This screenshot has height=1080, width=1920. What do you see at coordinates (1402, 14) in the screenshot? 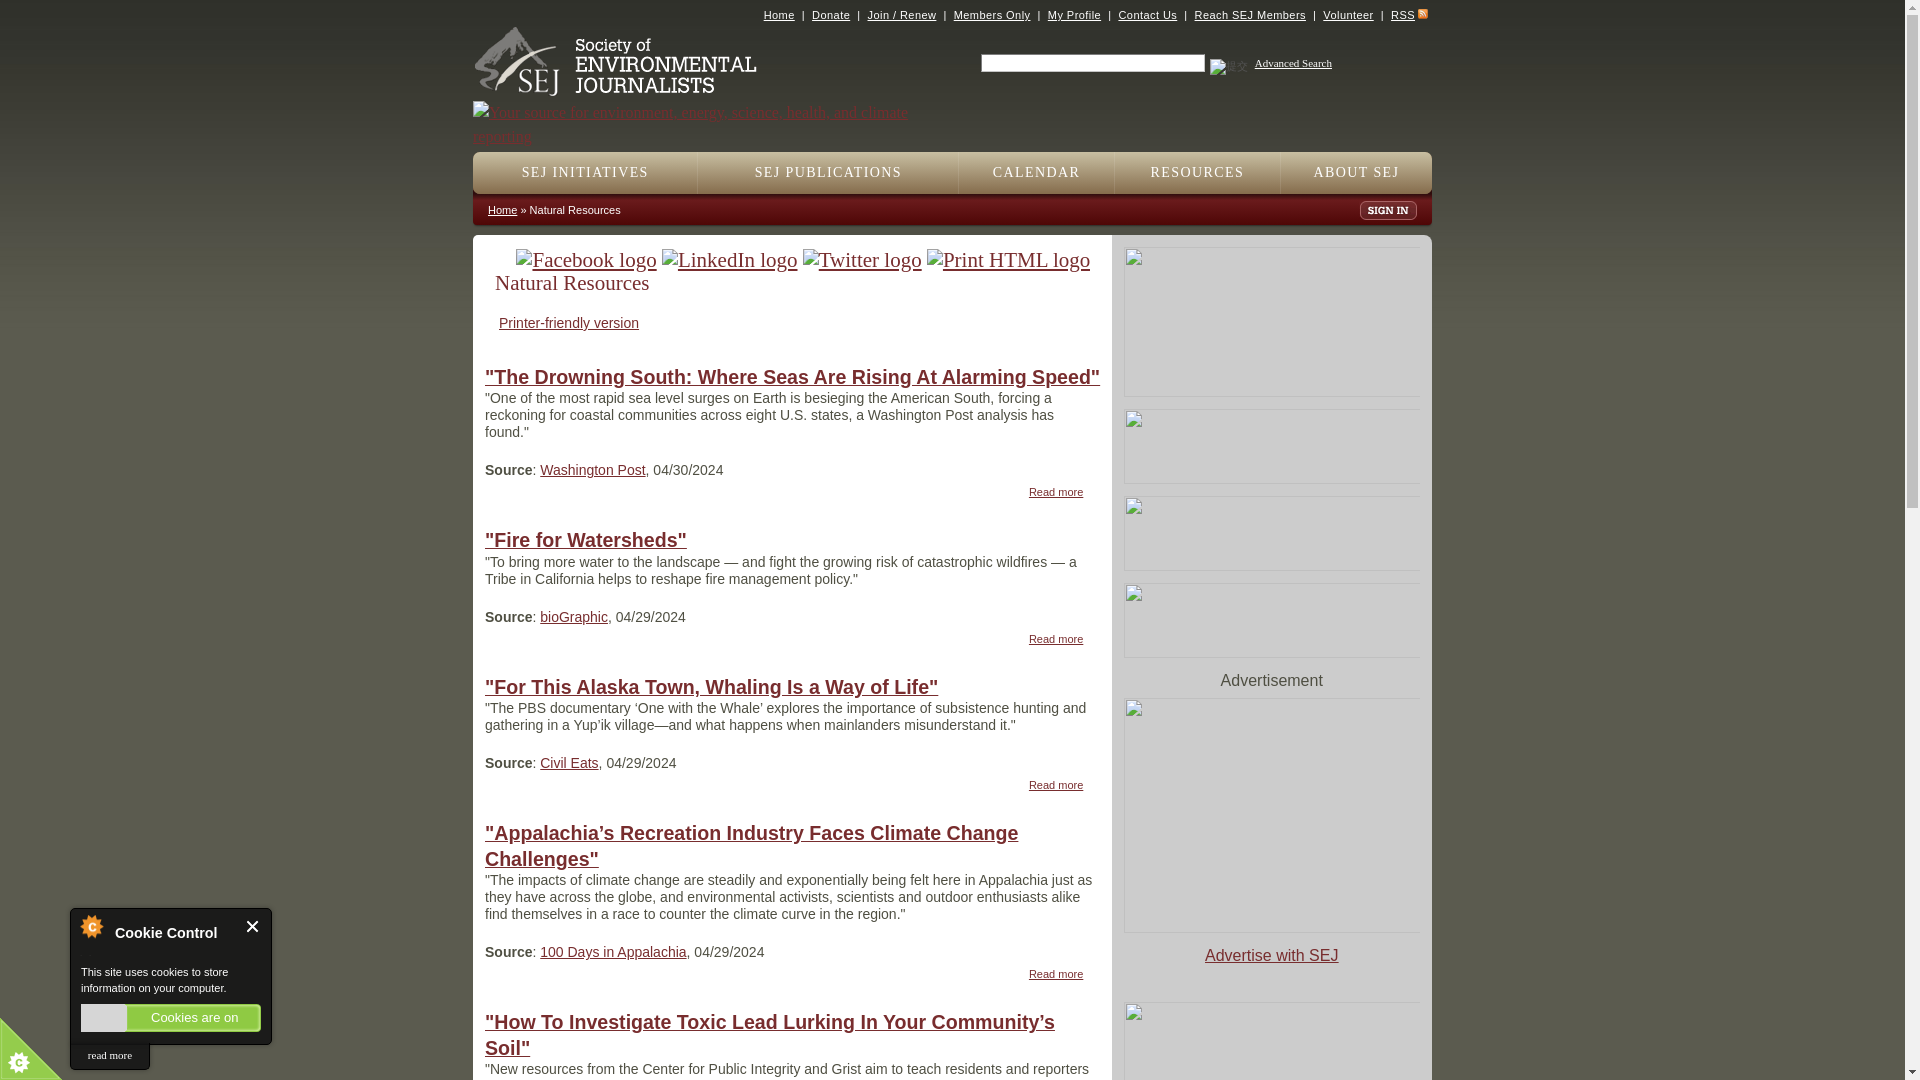
I see `RSS` at bounding box center [1402, 14].